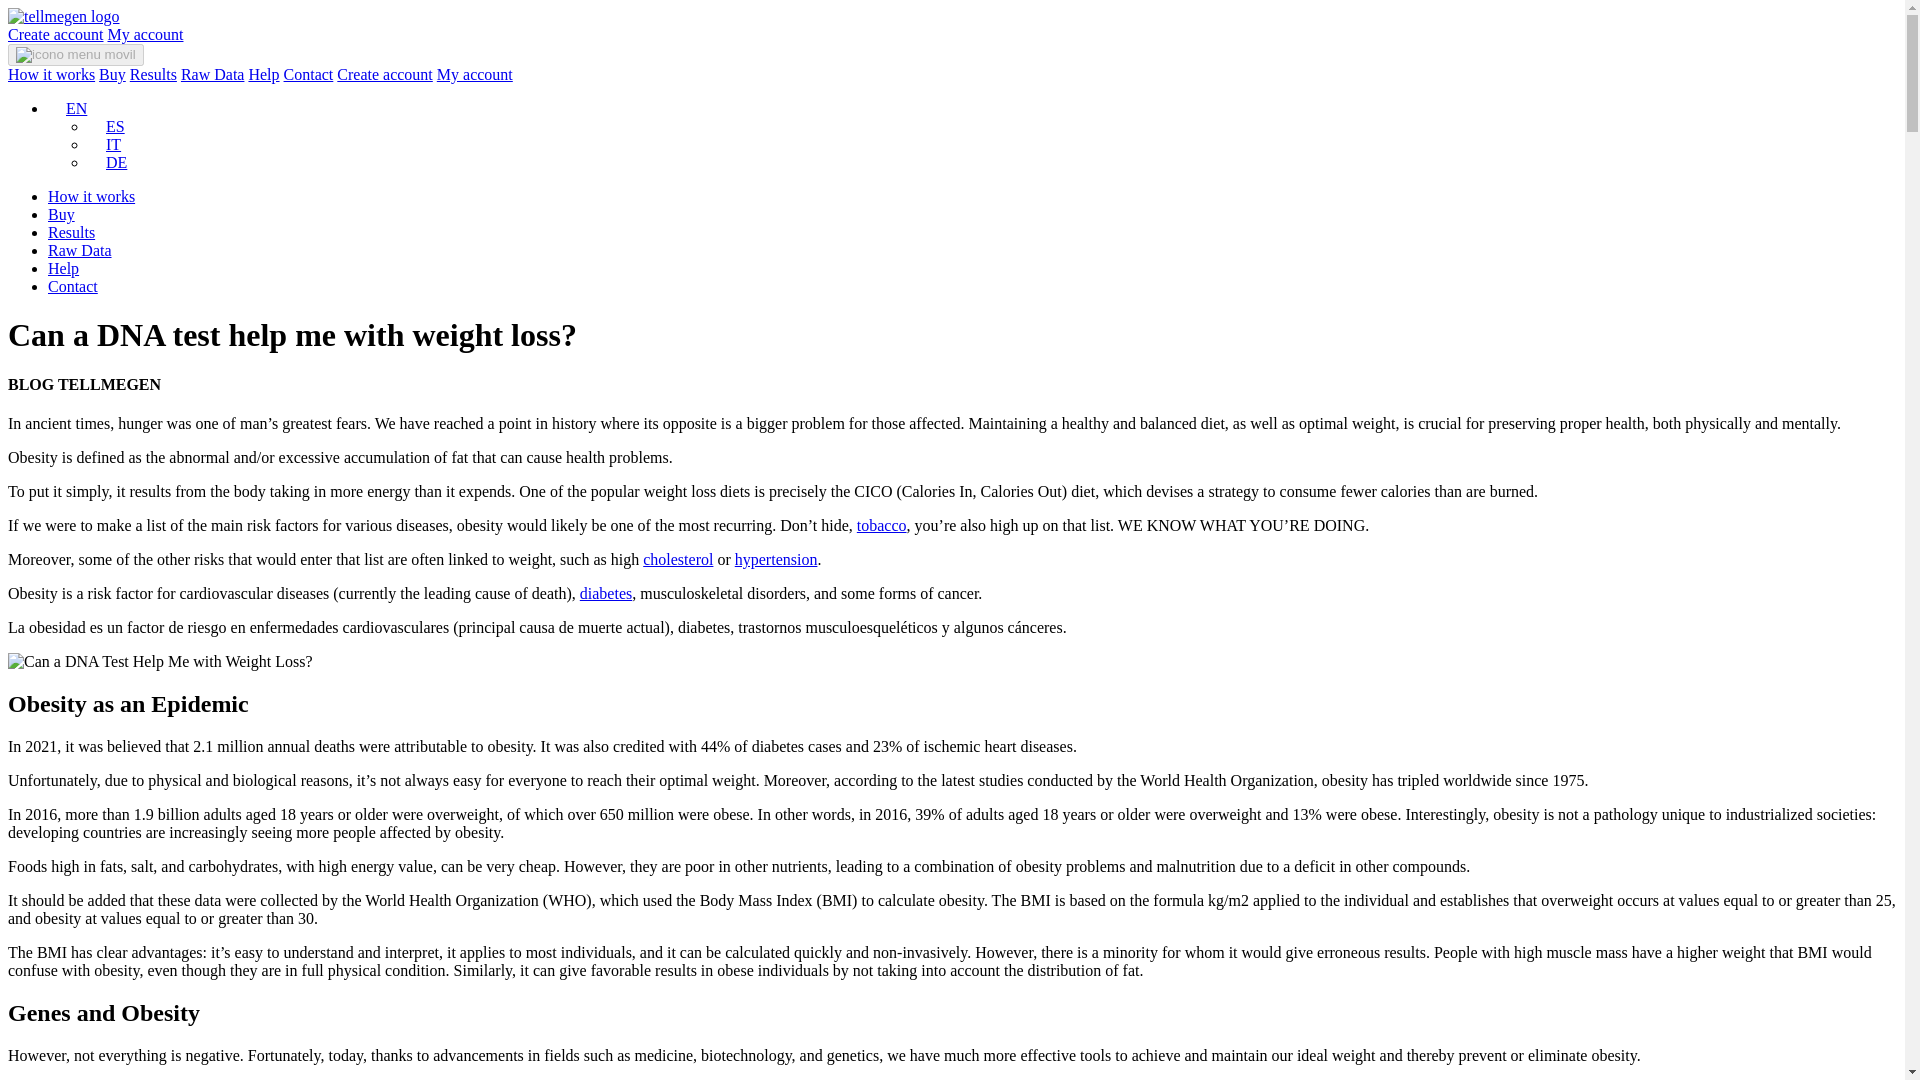 The image size is (1920, 1080). What do you see at coordinates (212, 74) in the screenshot?
I see `Raw Data` at bounding box center [212, 74].